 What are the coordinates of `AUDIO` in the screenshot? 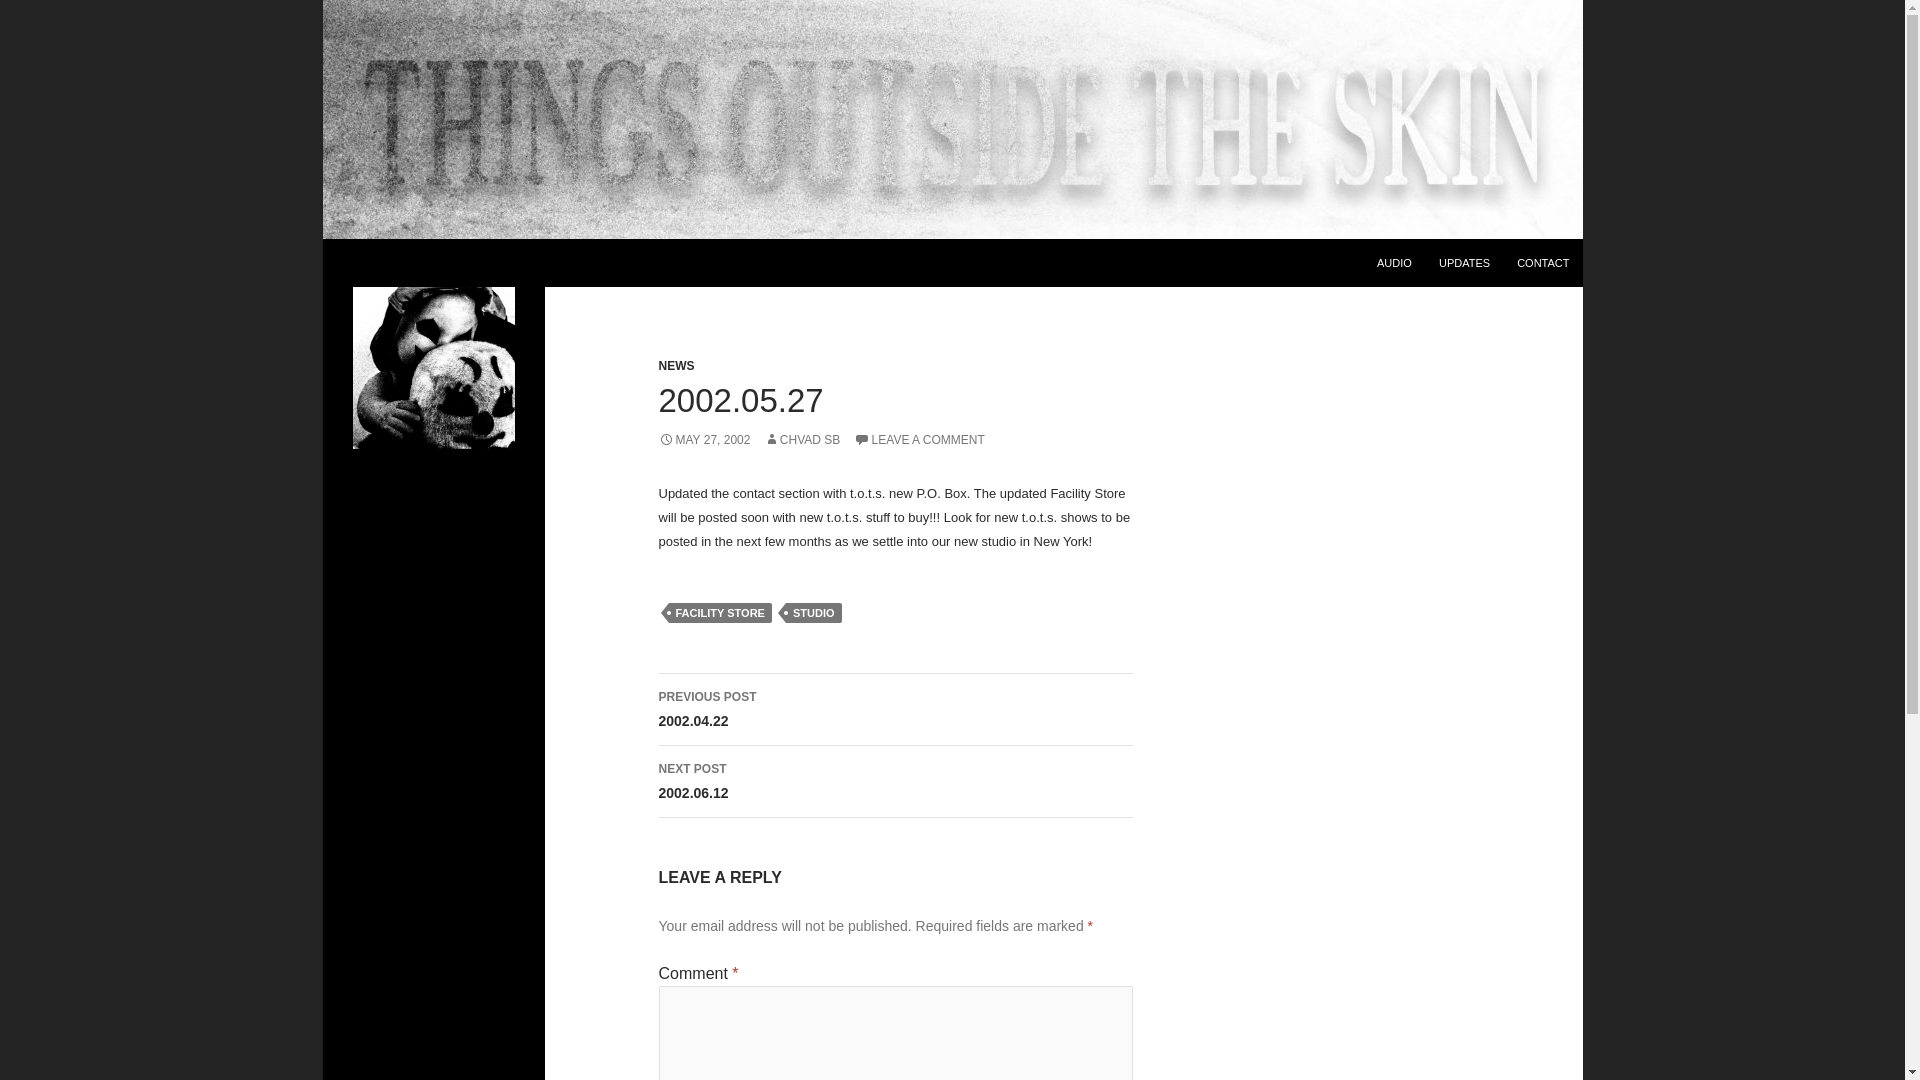 It's located at (802, 440).